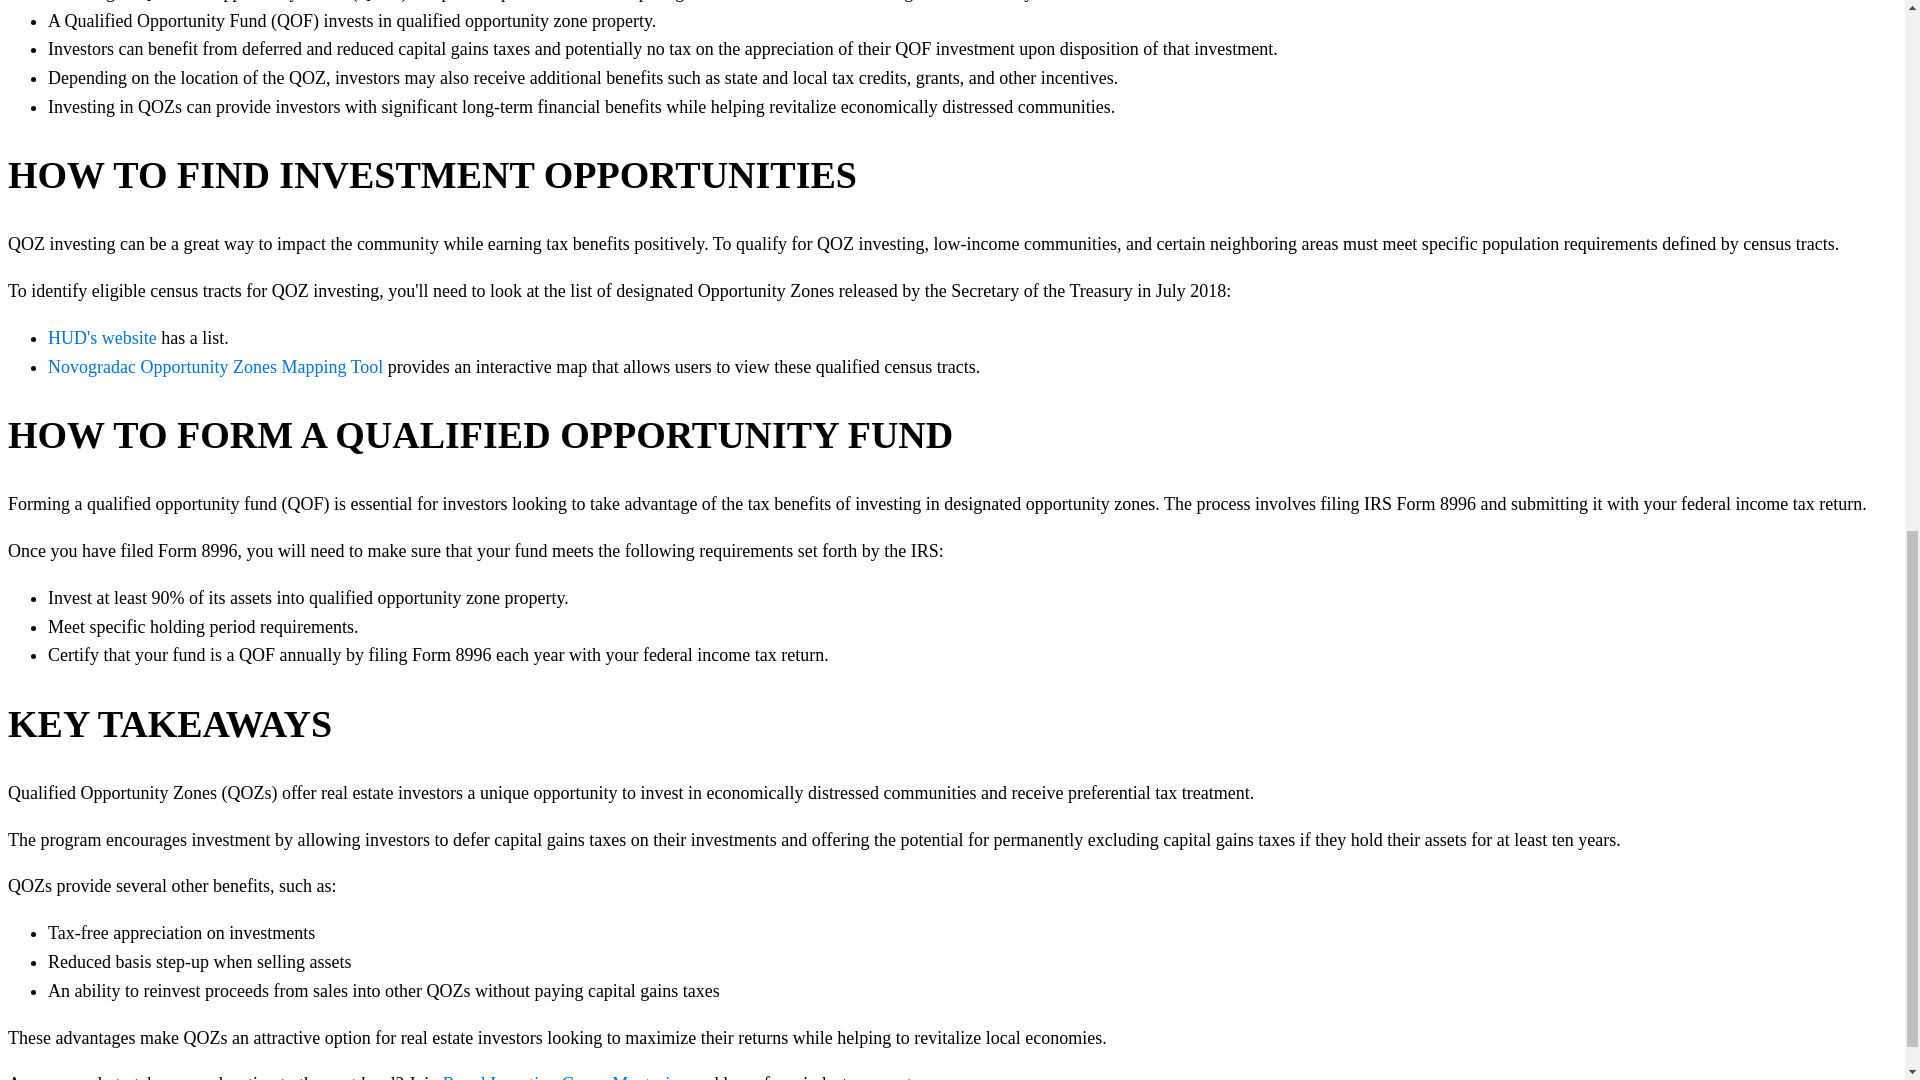 The height and width of the screenshot is (1080, 1920). What do you see at coordinates (102, 338) in the screenshot?
I see `HUD's website` at bounding box center [102, 338].